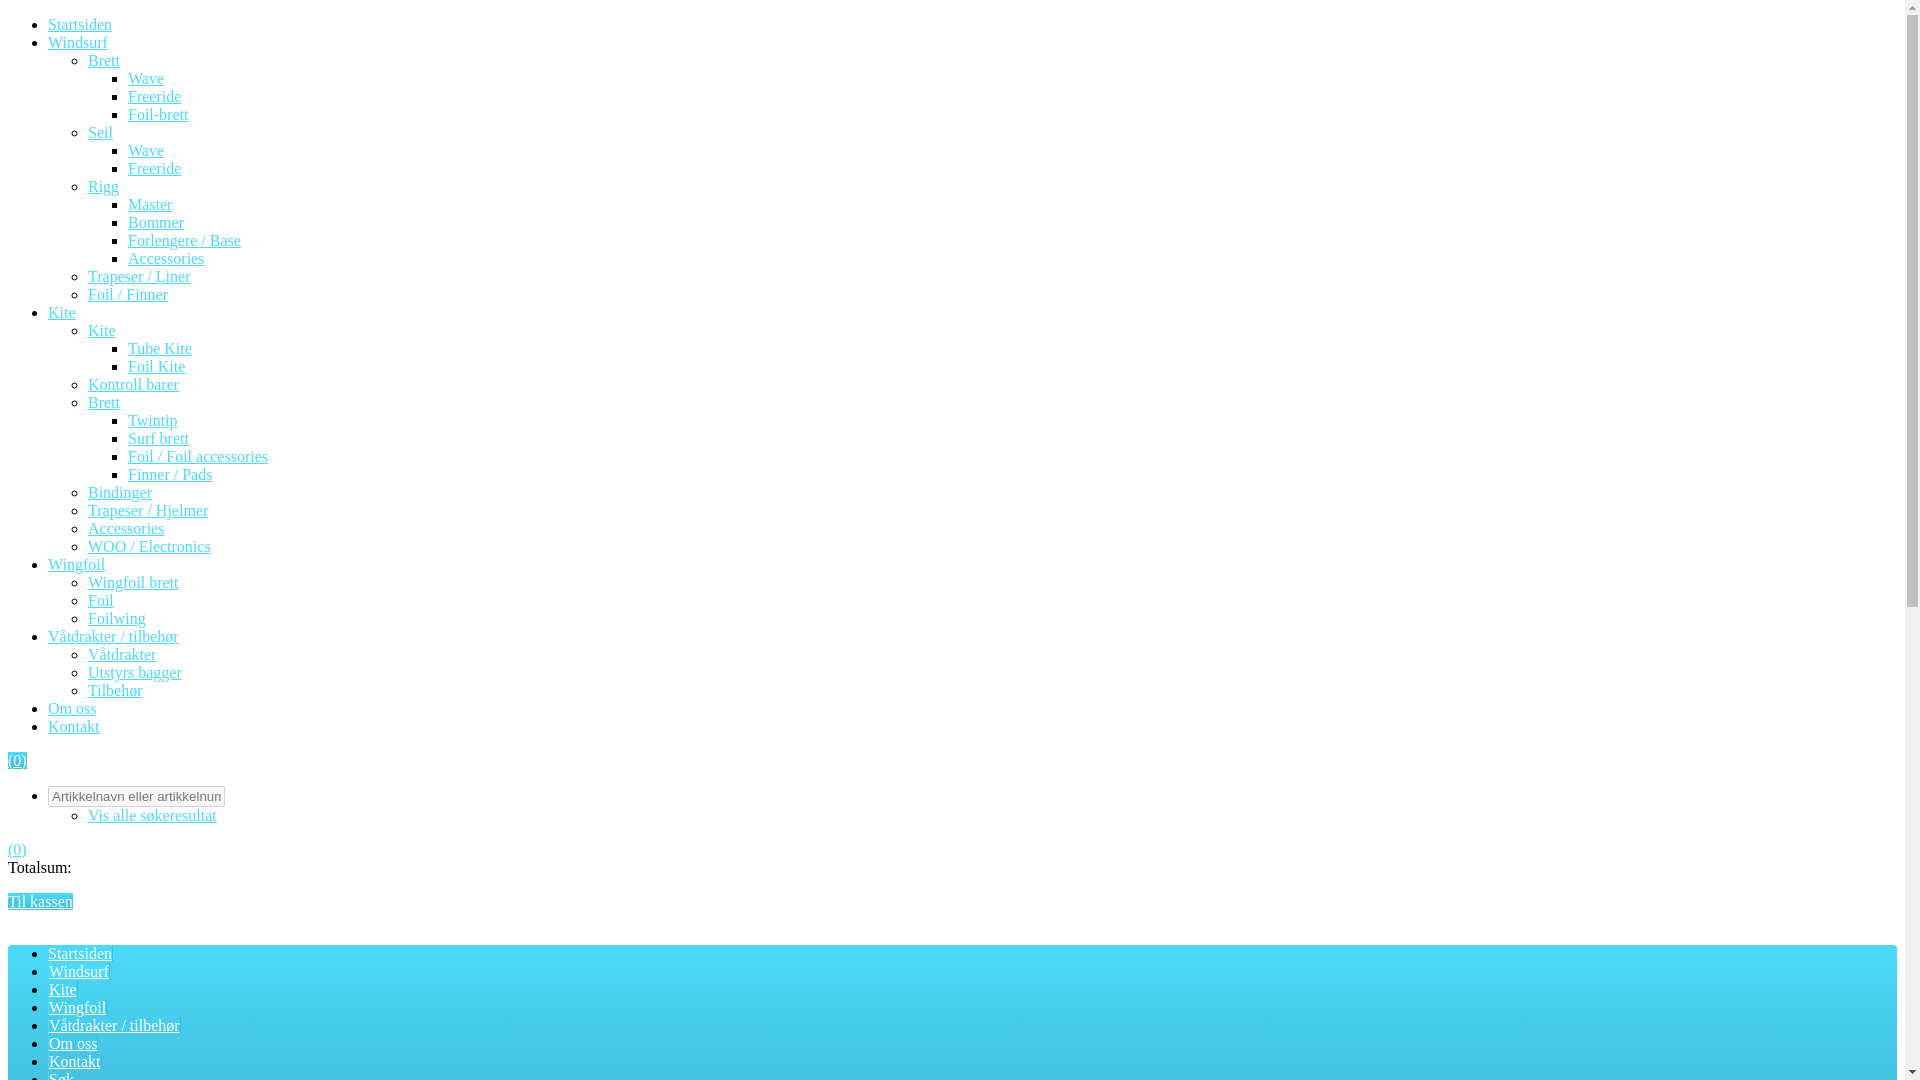 The image size is (1920, 1080). I want to click on Foil, so click(100, 600).